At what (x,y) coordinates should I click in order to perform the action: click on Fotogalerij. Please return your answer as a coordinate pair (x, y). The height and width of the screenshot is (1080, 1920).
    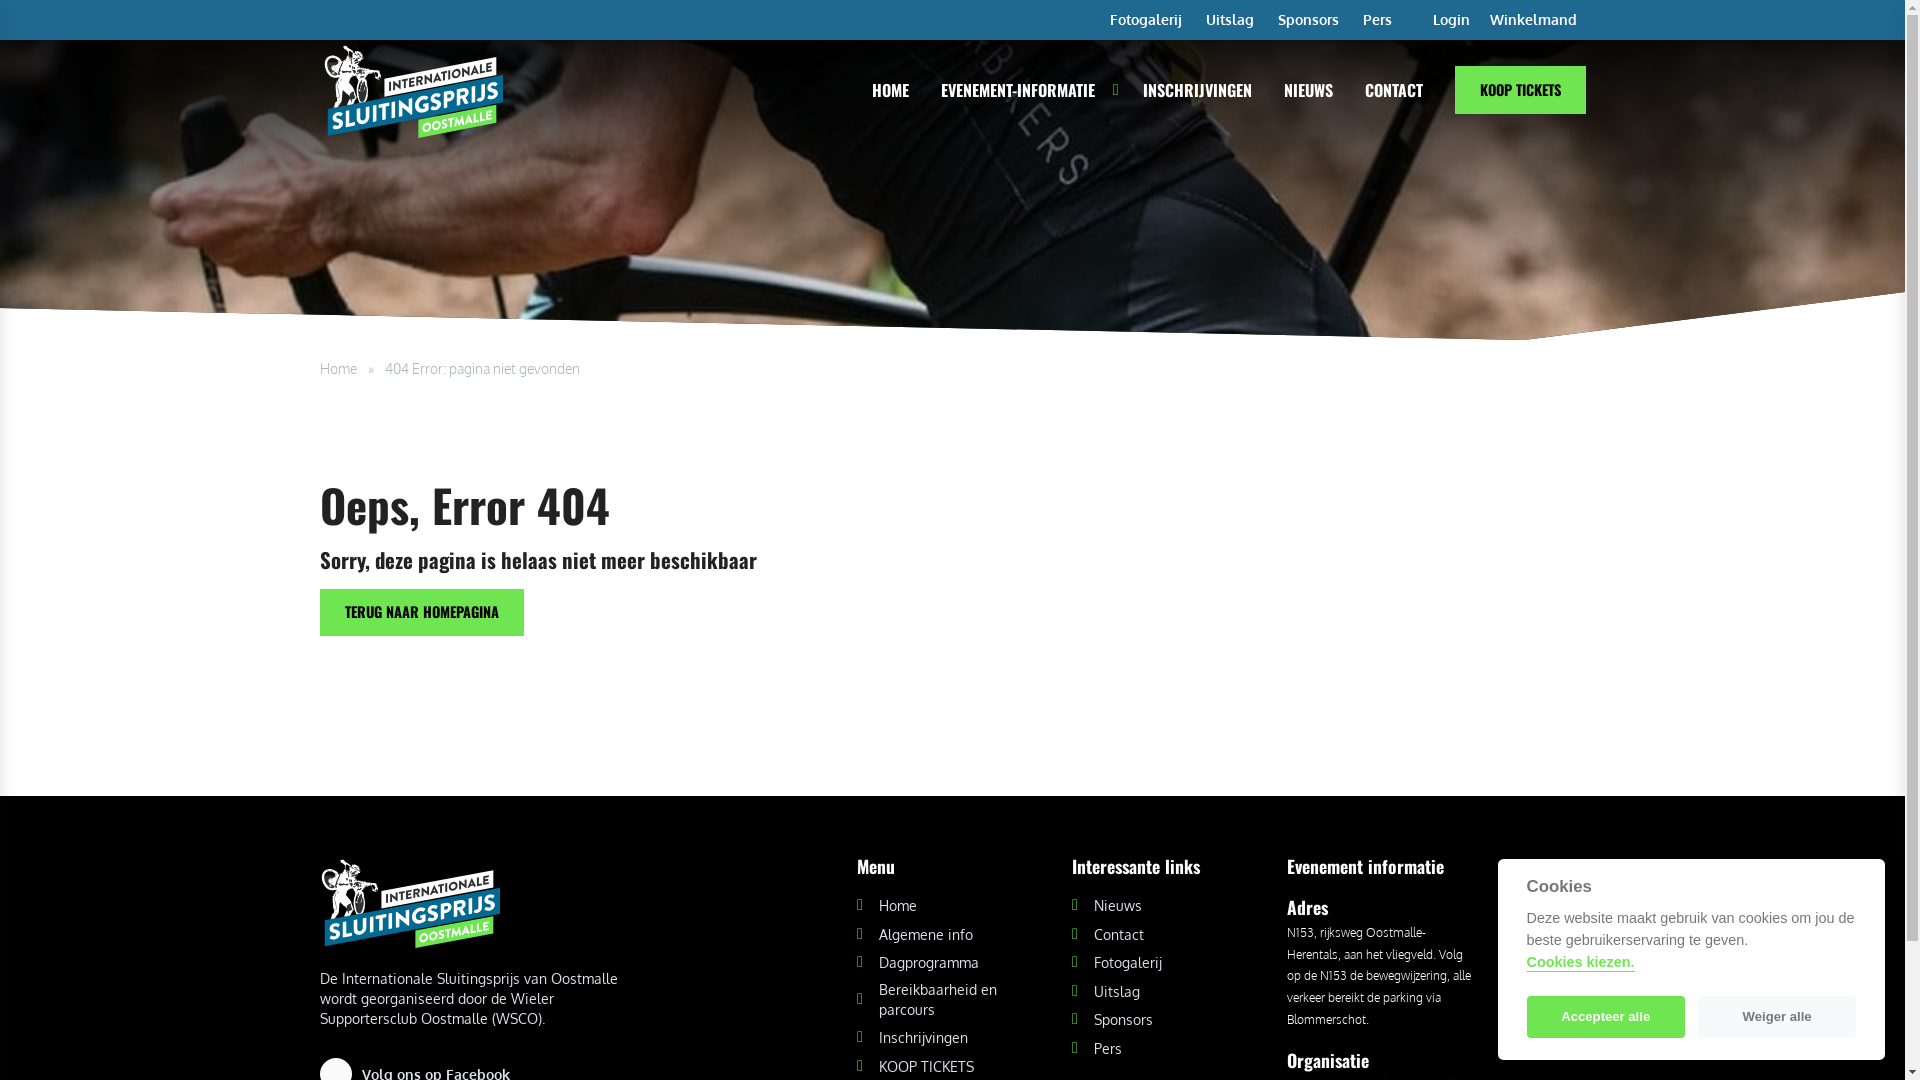
    Looking at the image, I should click on (1146, 20).